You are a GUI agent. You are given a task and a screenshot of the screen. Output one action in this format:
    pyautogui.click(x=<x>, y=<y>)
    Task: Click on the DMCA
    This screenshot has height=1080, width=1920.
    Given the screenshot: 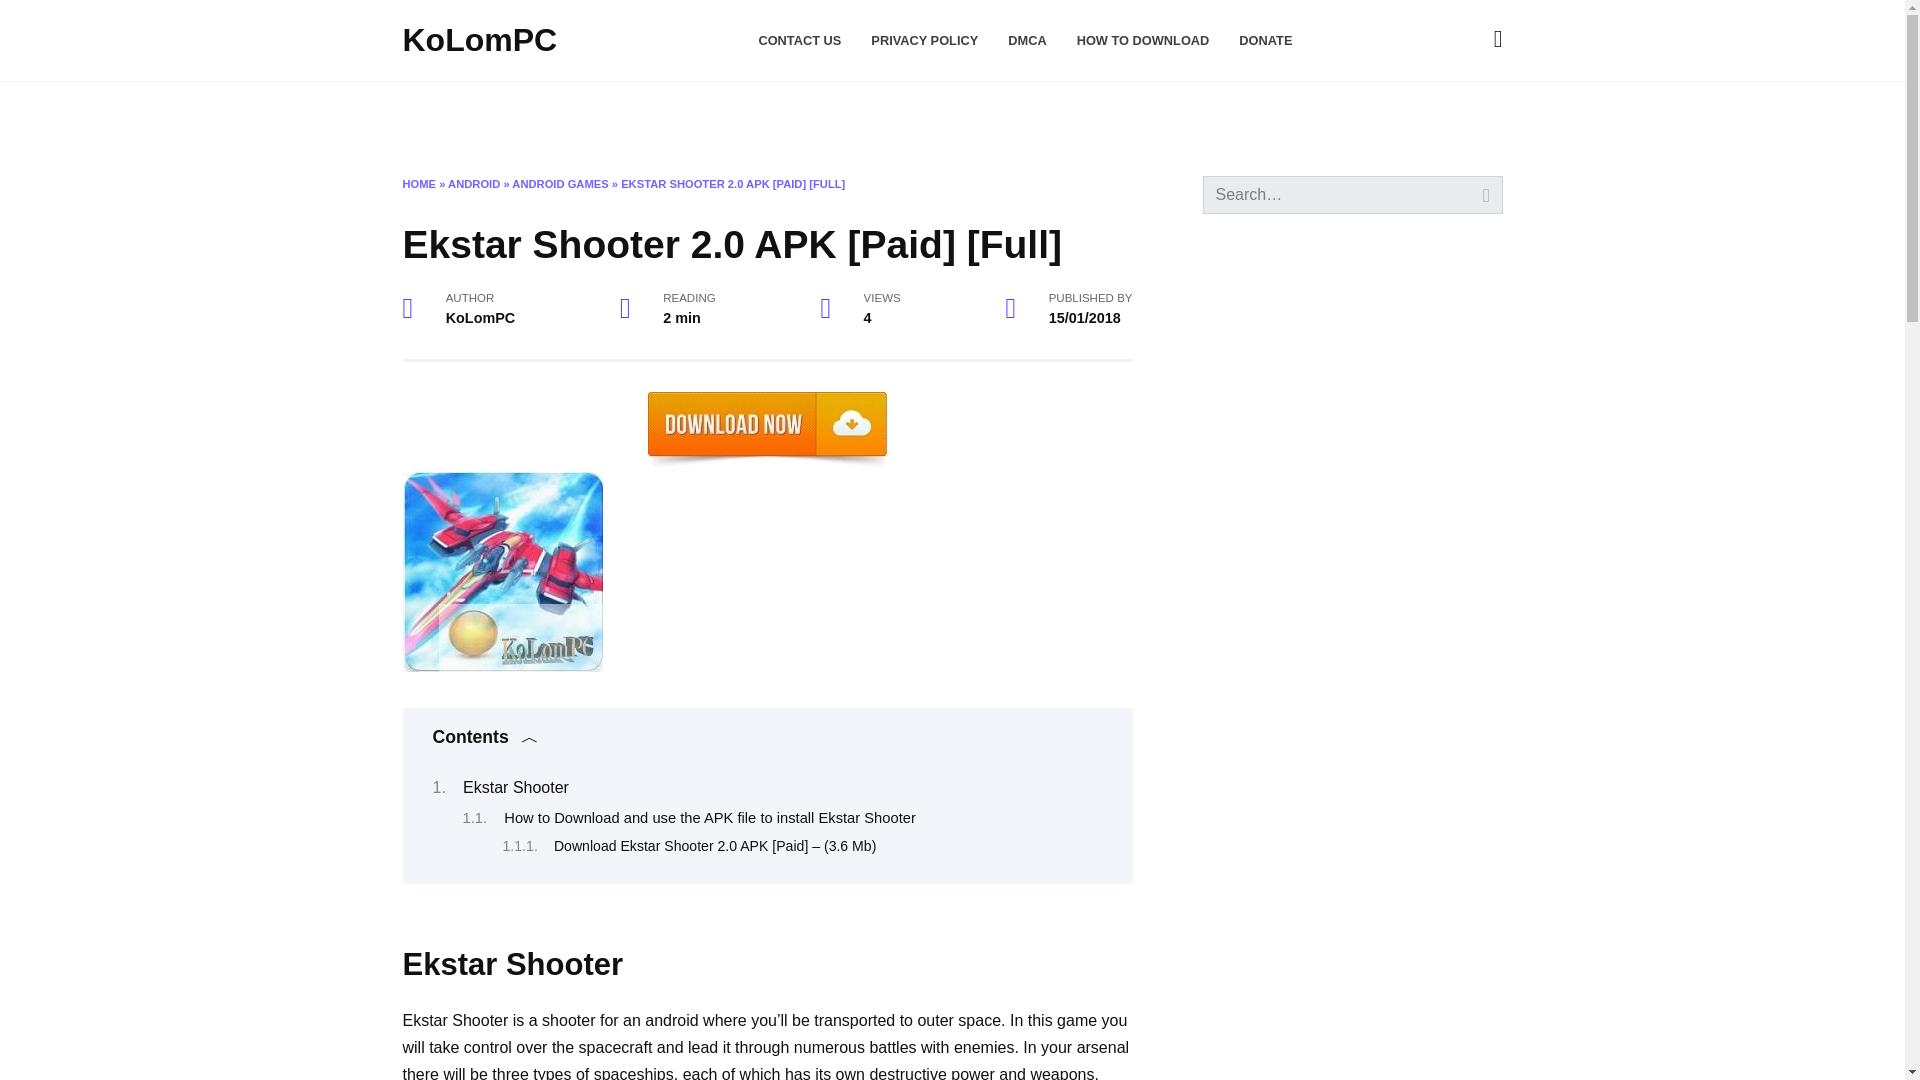 What is the action you would take?
    pyautogui.click(x=1027, y=40)
    